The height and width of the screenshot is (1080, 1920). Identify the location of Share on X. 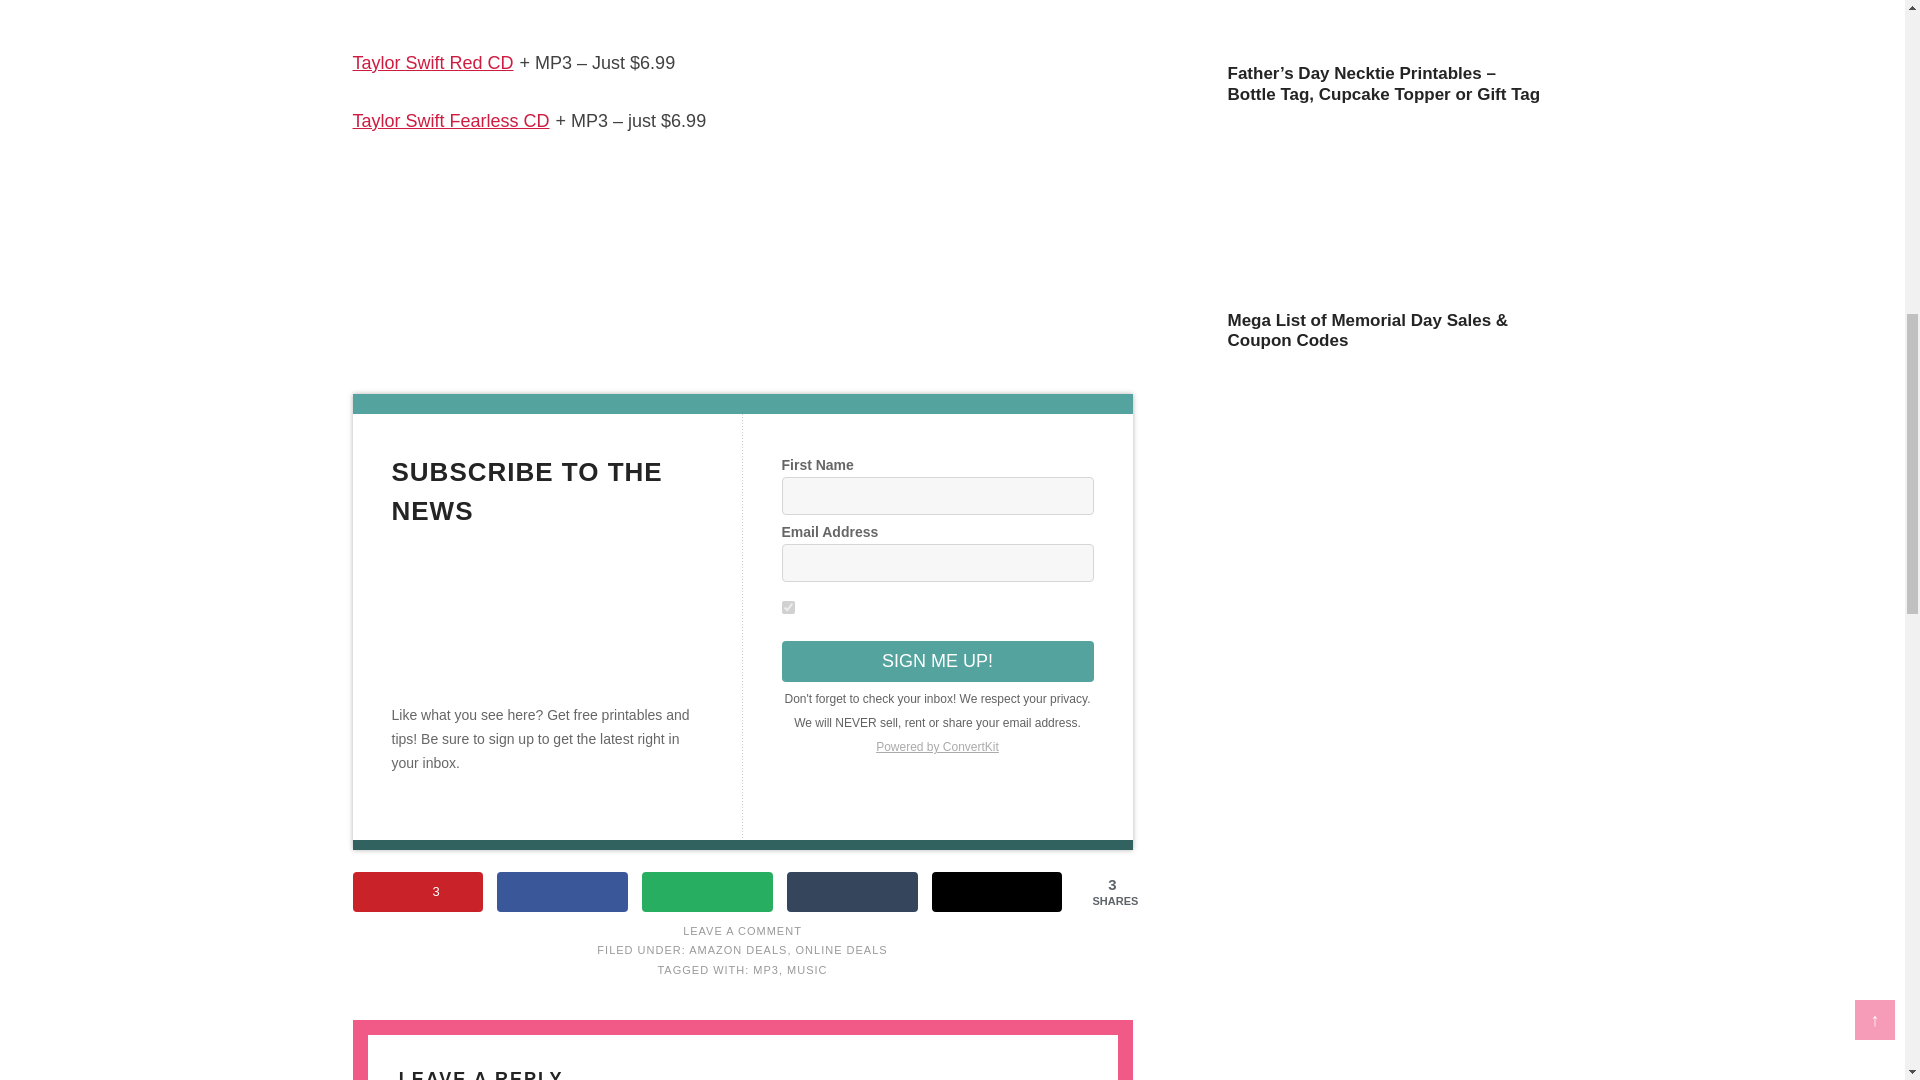
(997, 891).